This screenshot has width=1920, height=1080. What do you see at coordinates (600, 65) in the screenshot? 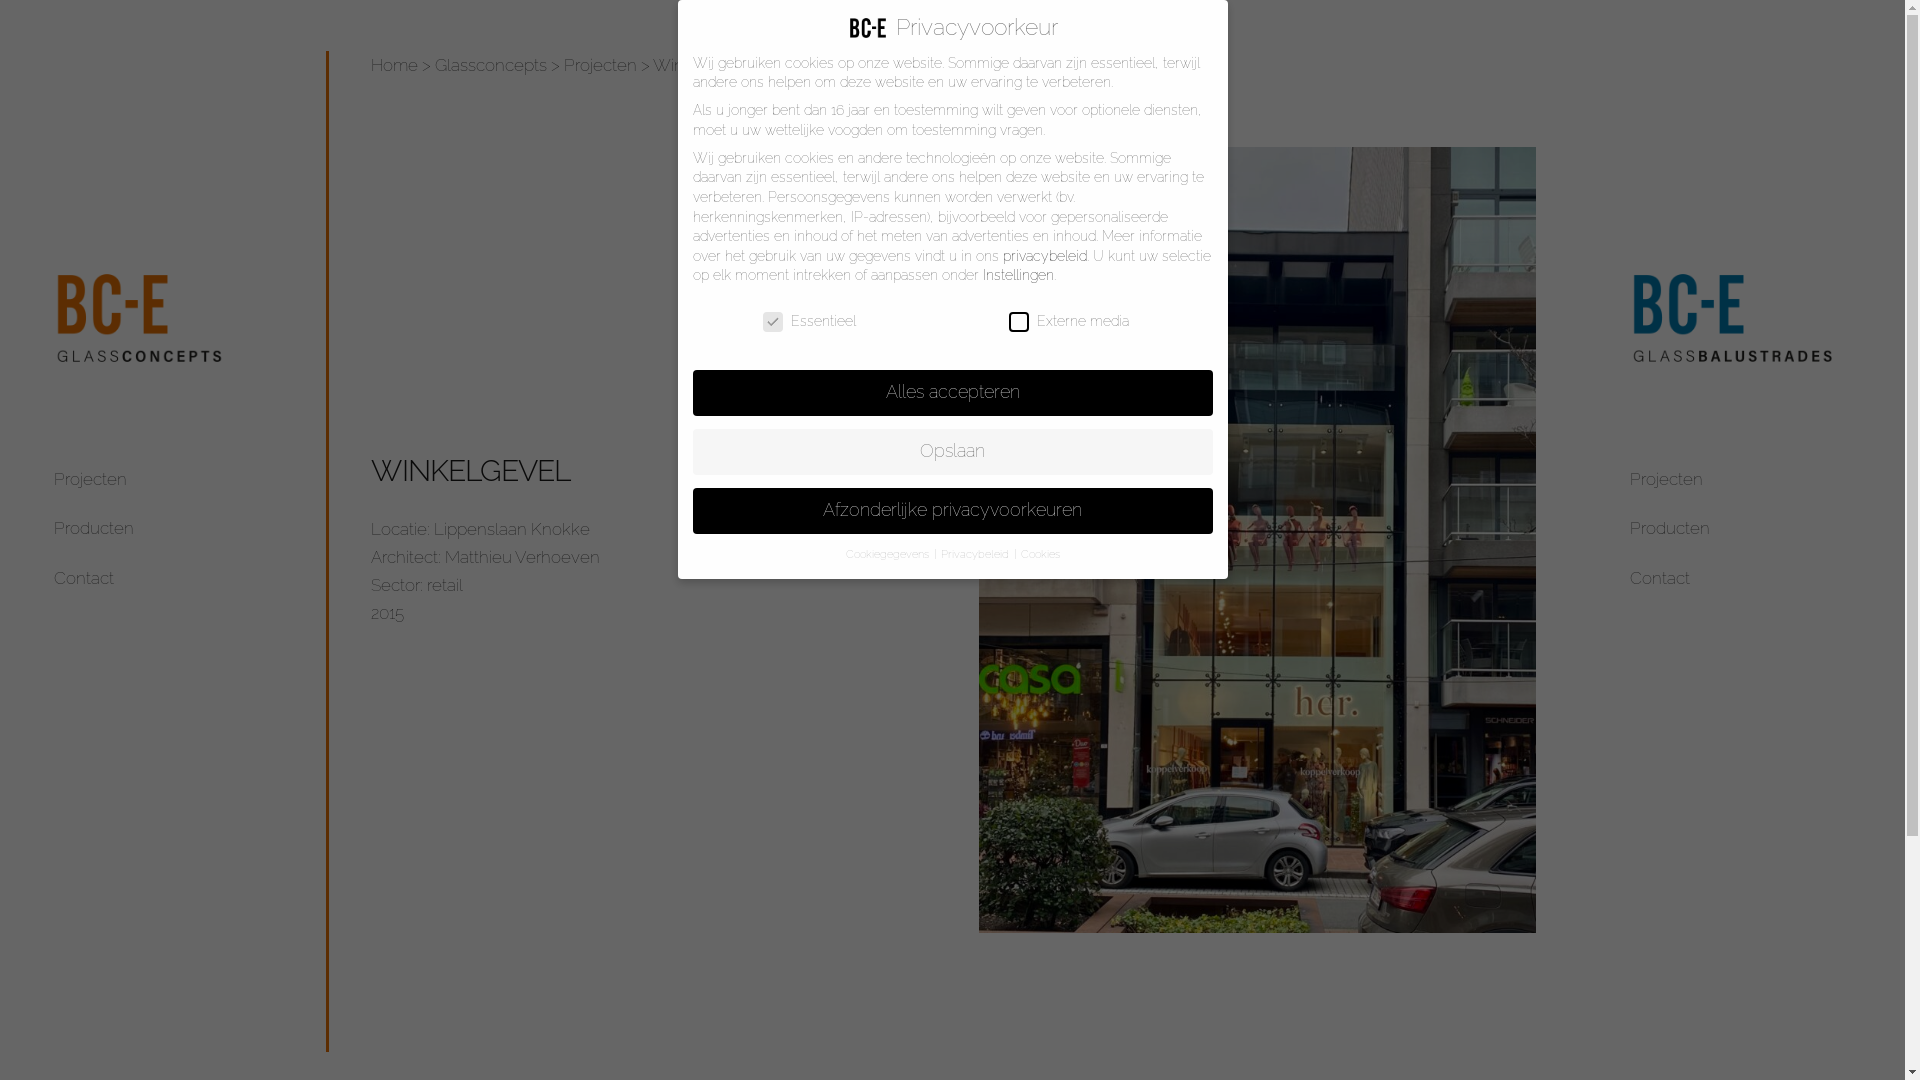
I see `Projecten` at bounding box center [600, 65].